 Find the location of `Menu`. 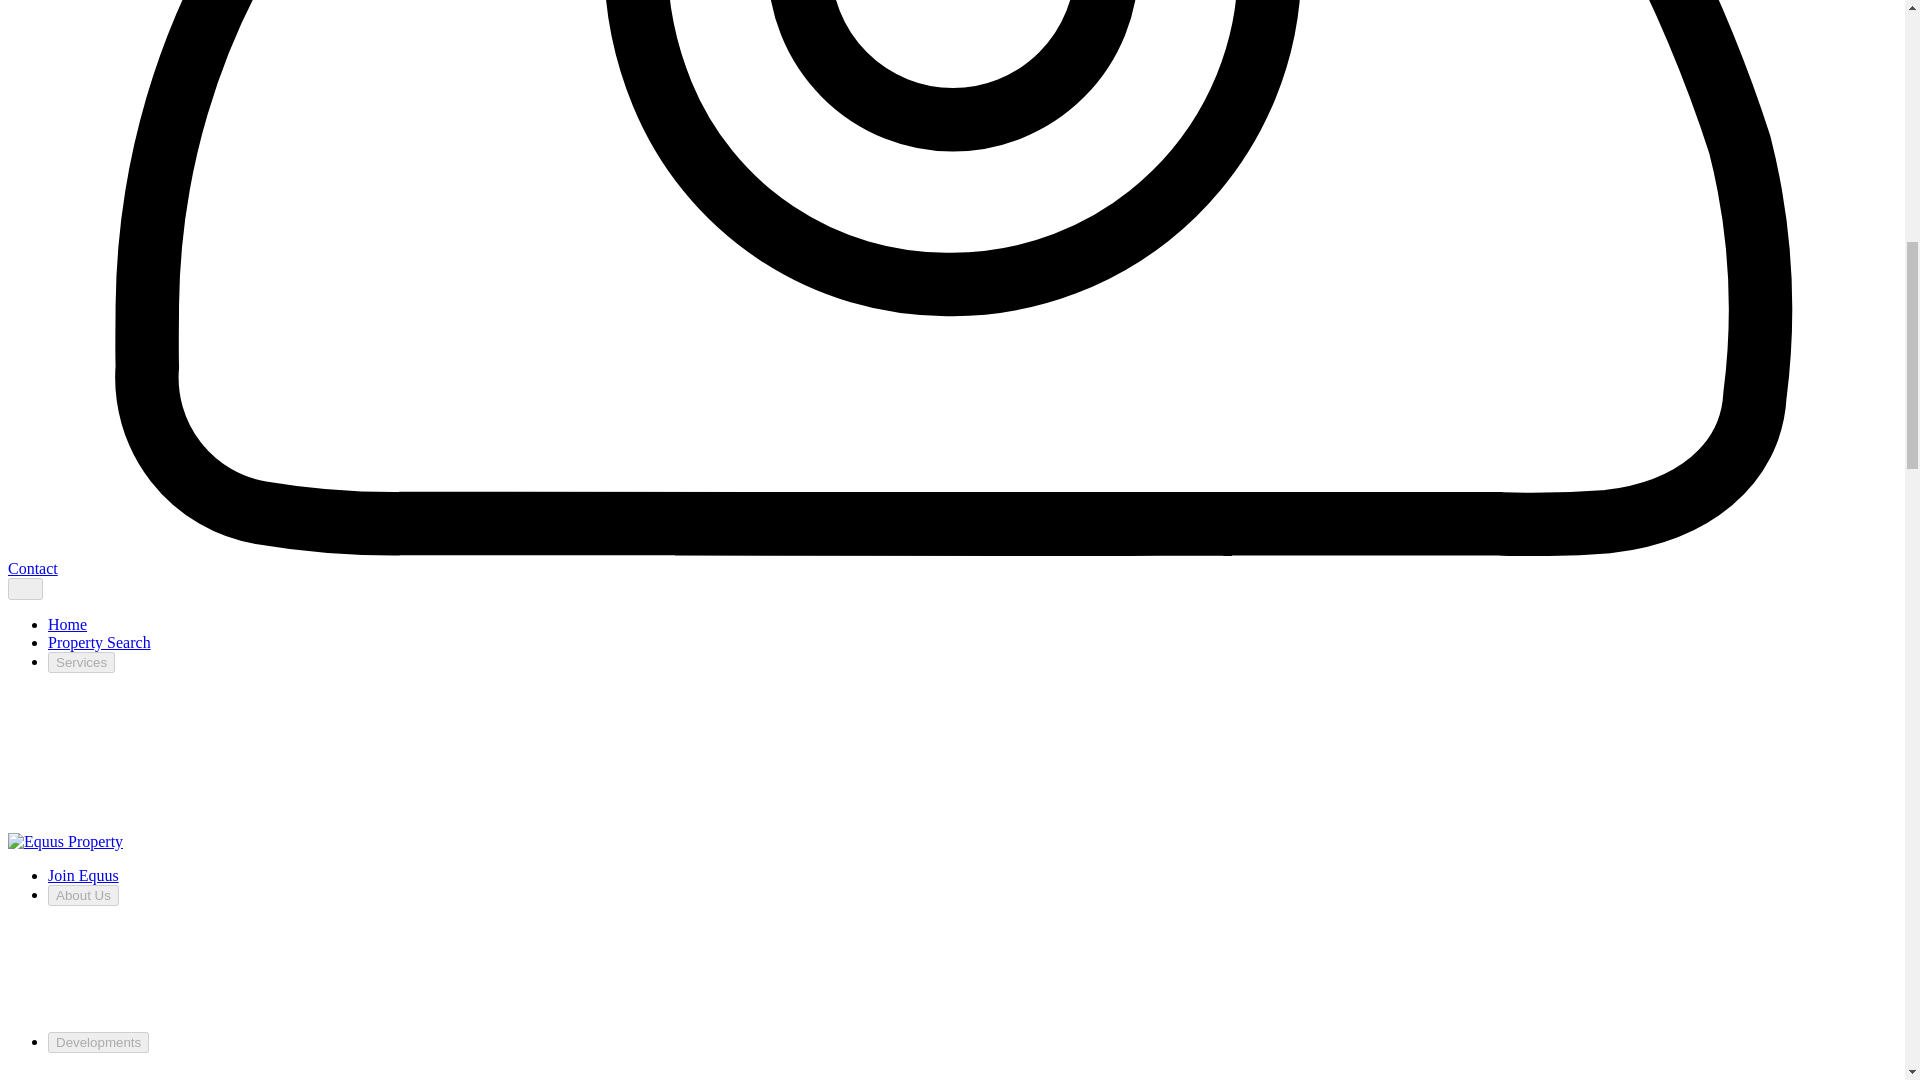

Menu is located at coordinates (24, 588).